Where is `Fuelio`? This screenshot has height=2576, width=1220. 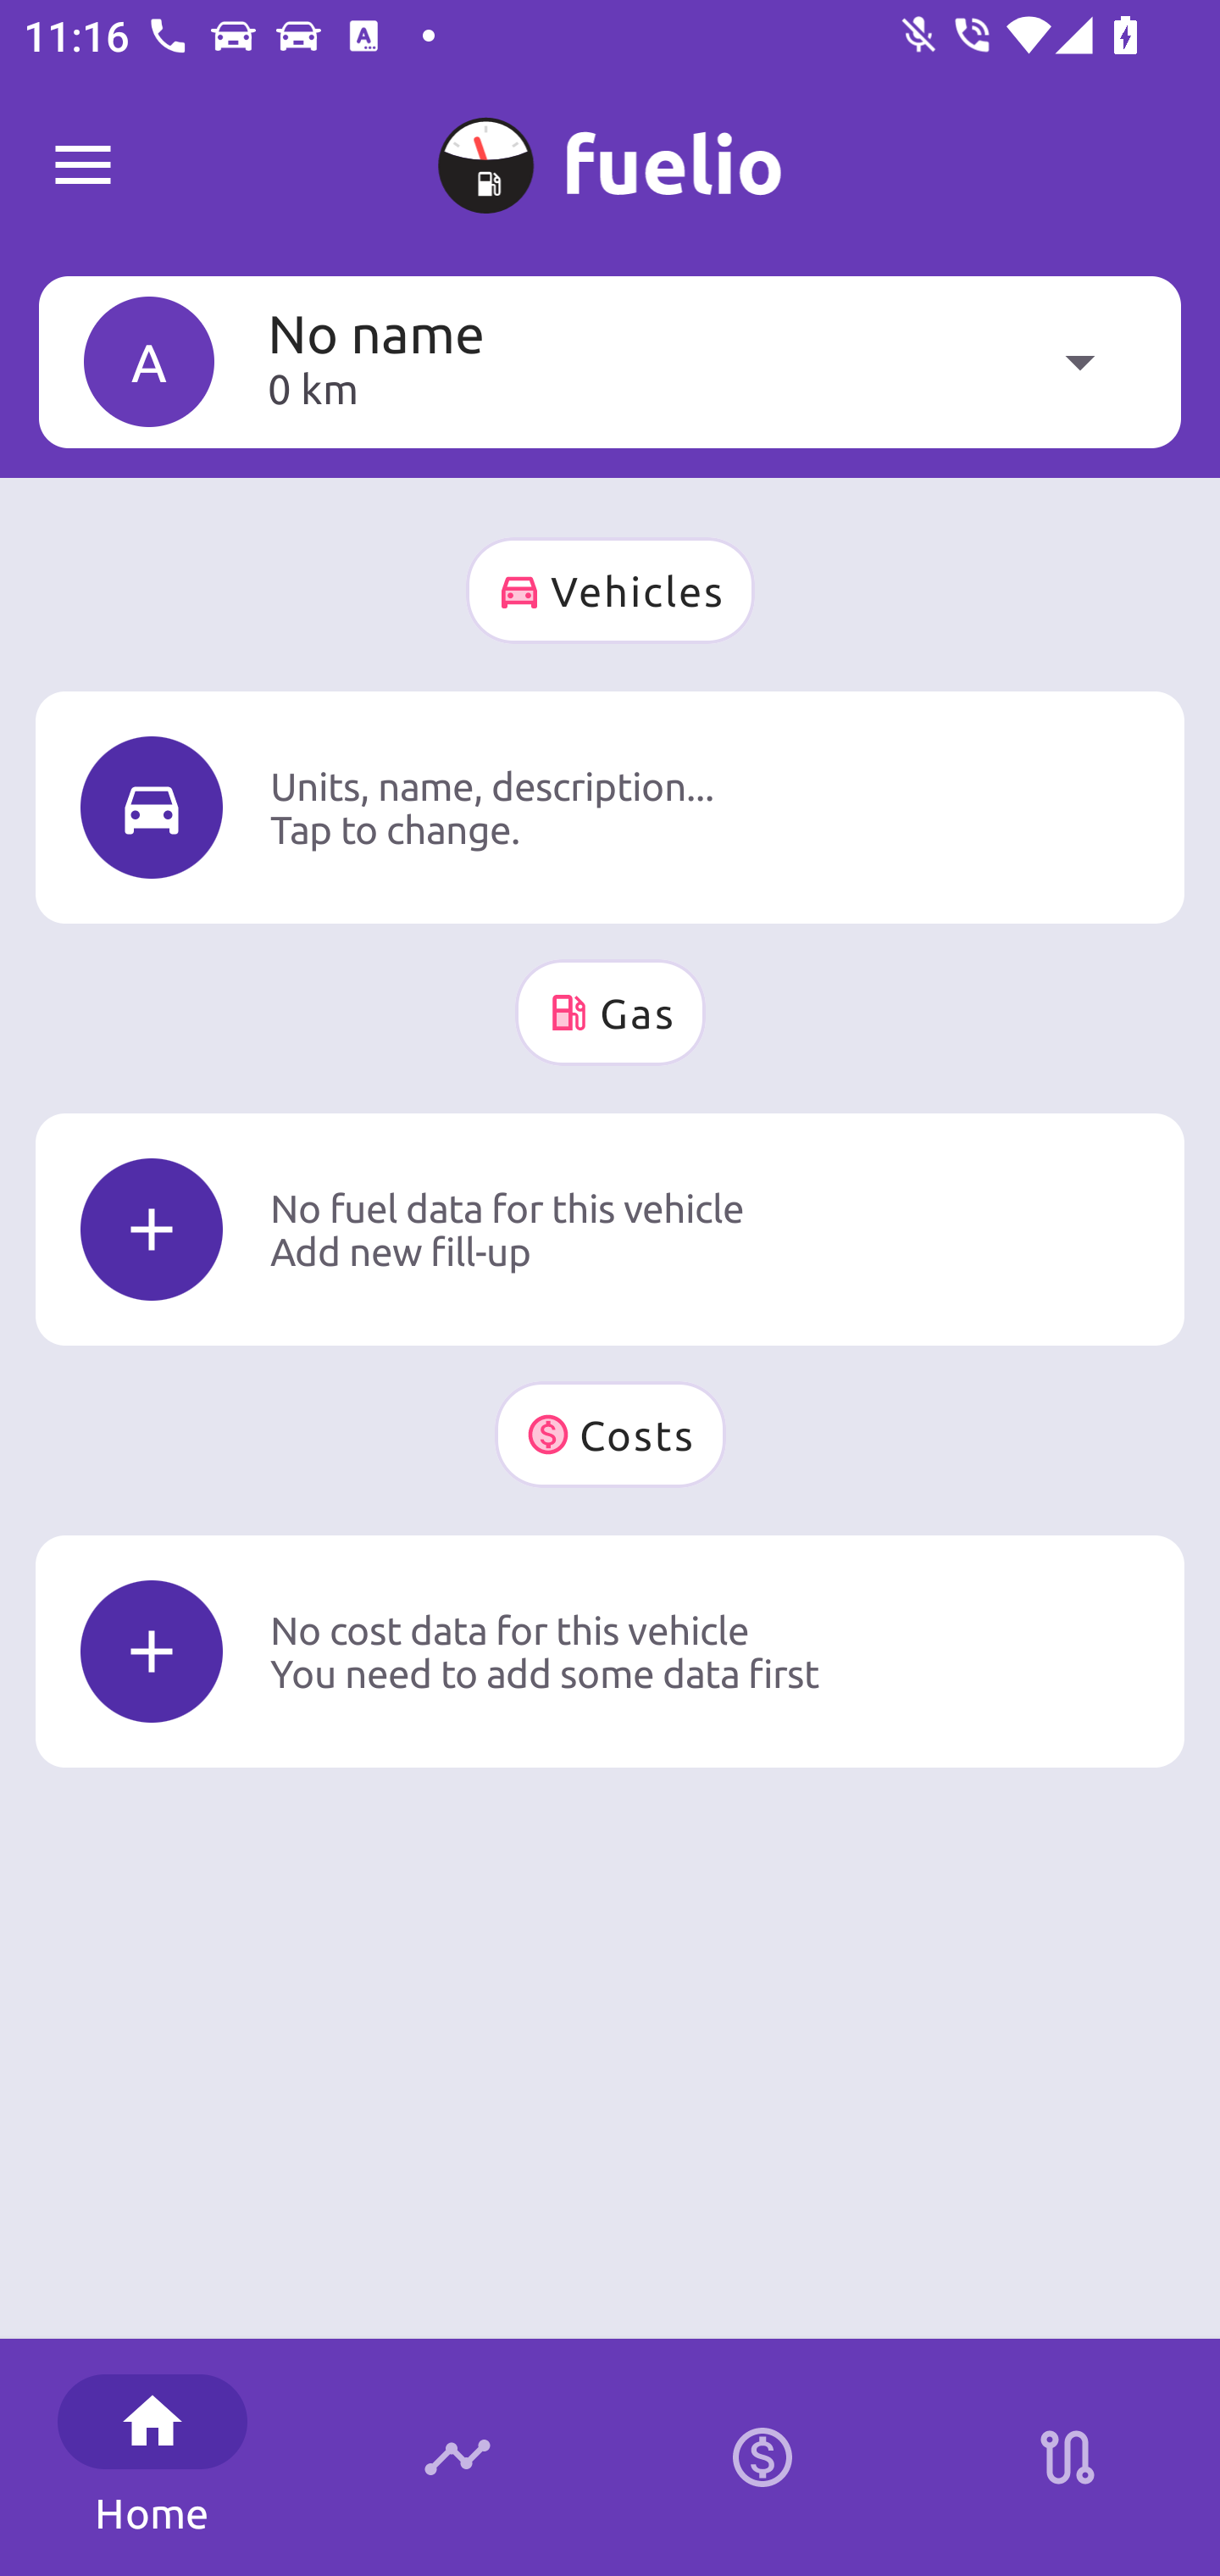 Fuelio is located at coordinates (83, 166).